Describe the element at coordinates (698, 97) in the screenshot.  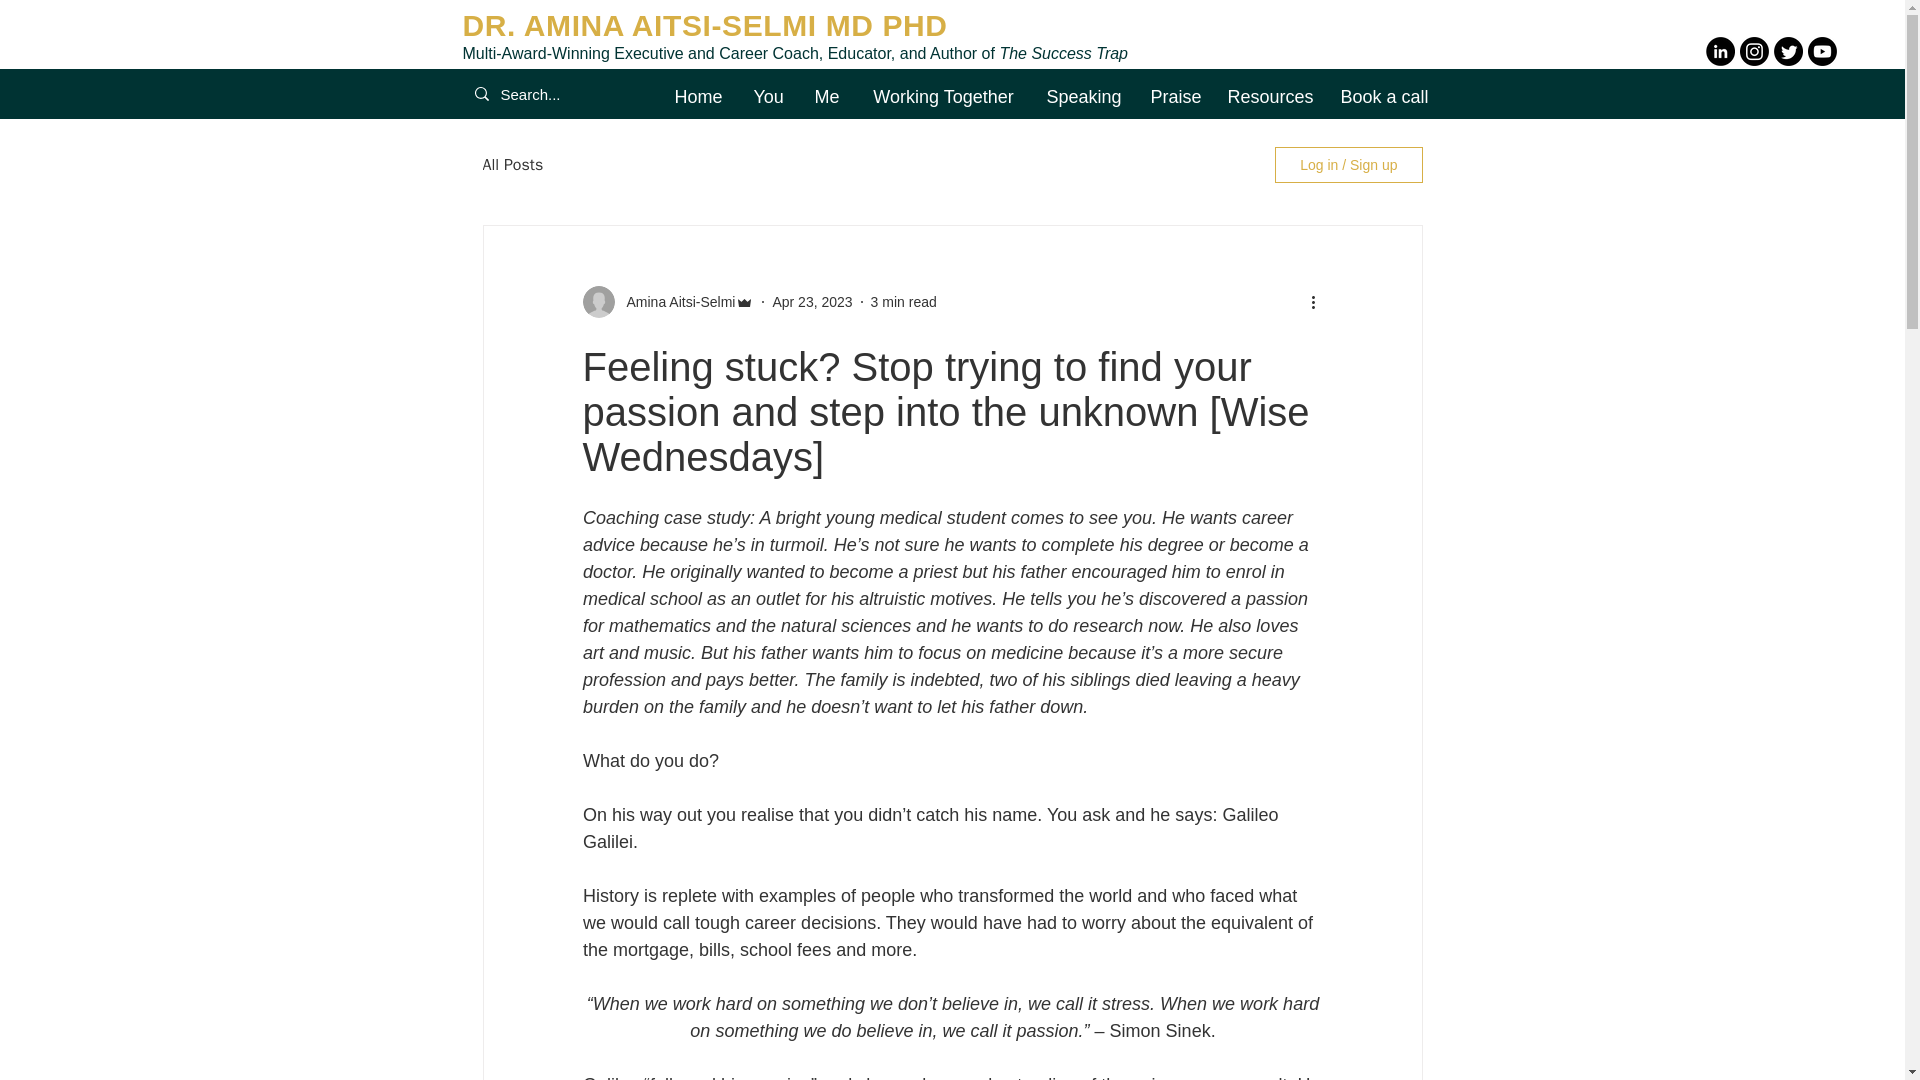
I see `Home` at that location.